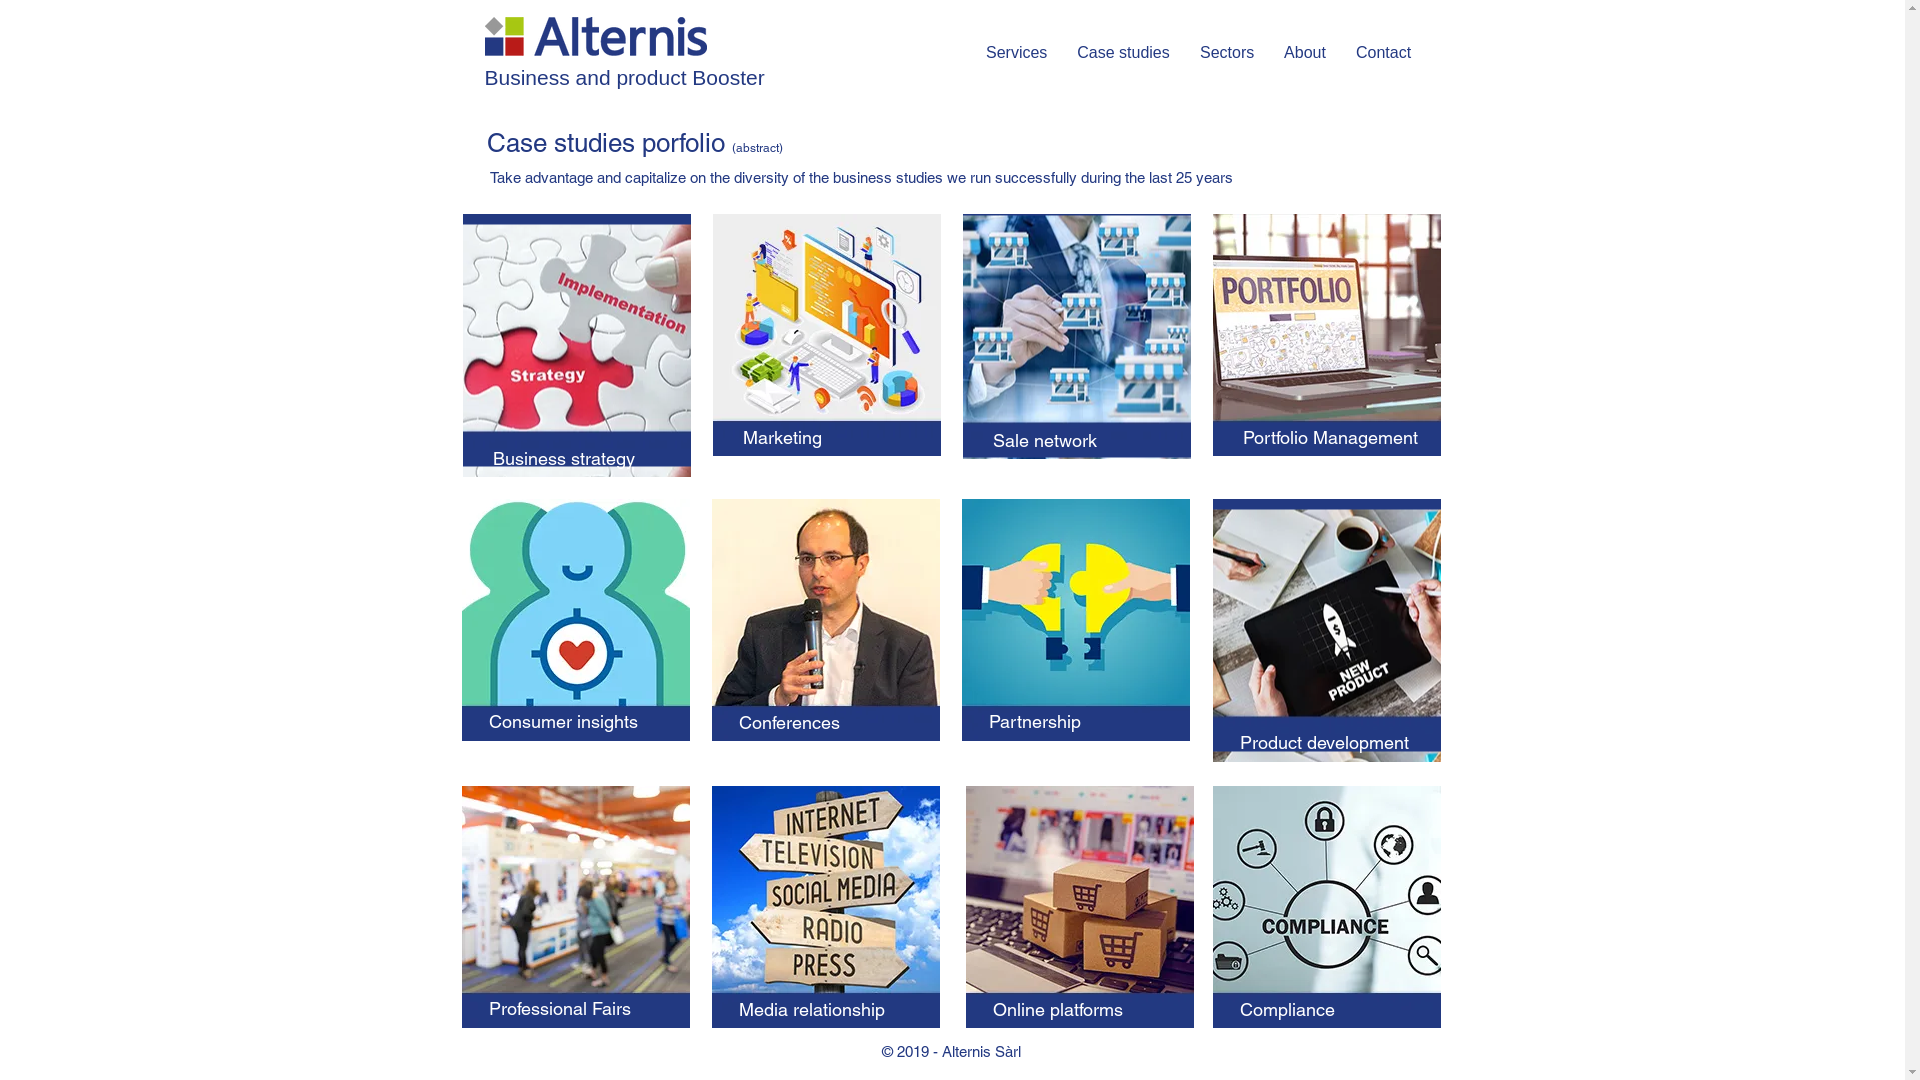 This screenshot has width=1920, height=1080. What do you see at coordinates (1305, 53) in the screenshot?
I see `About` at bounding box center [1305, 53].